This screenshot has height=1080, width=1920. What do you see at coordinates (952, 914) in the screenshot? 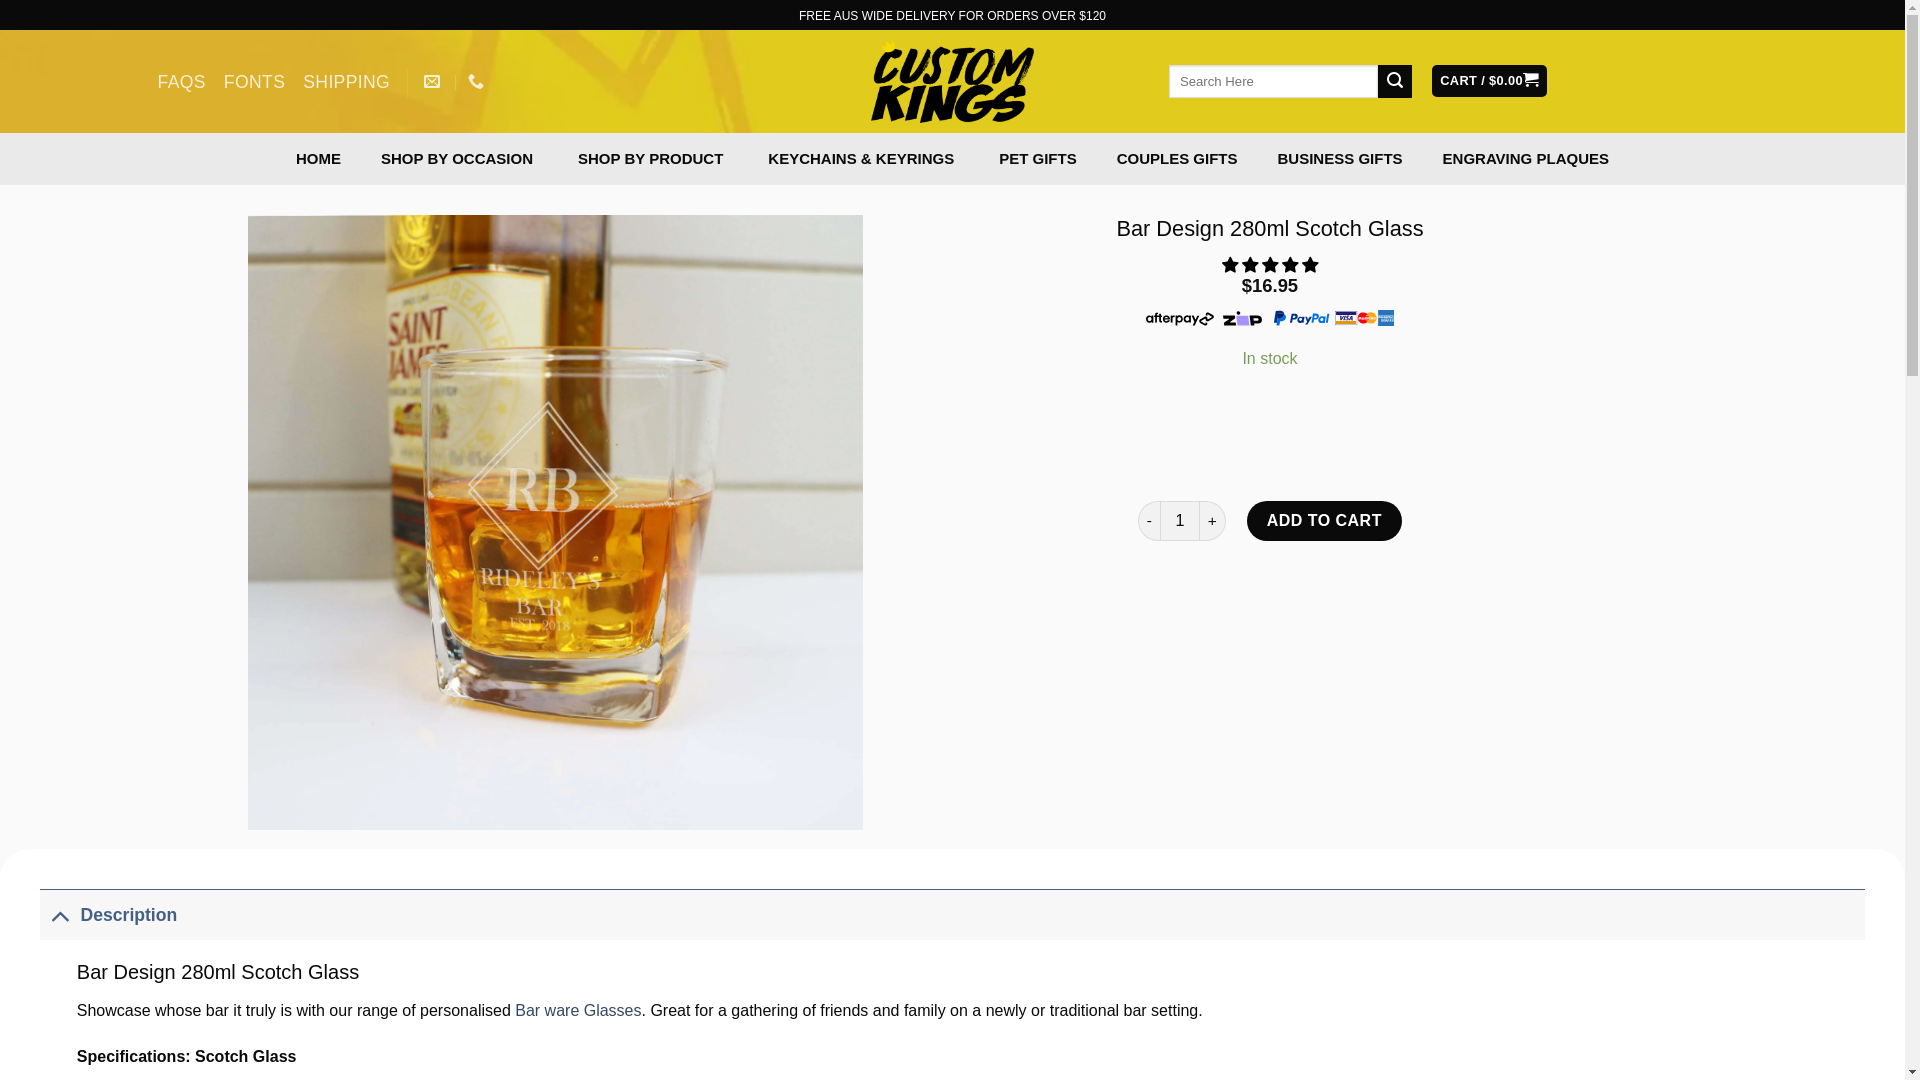
I see `Description` at bounding box center [952, 914].